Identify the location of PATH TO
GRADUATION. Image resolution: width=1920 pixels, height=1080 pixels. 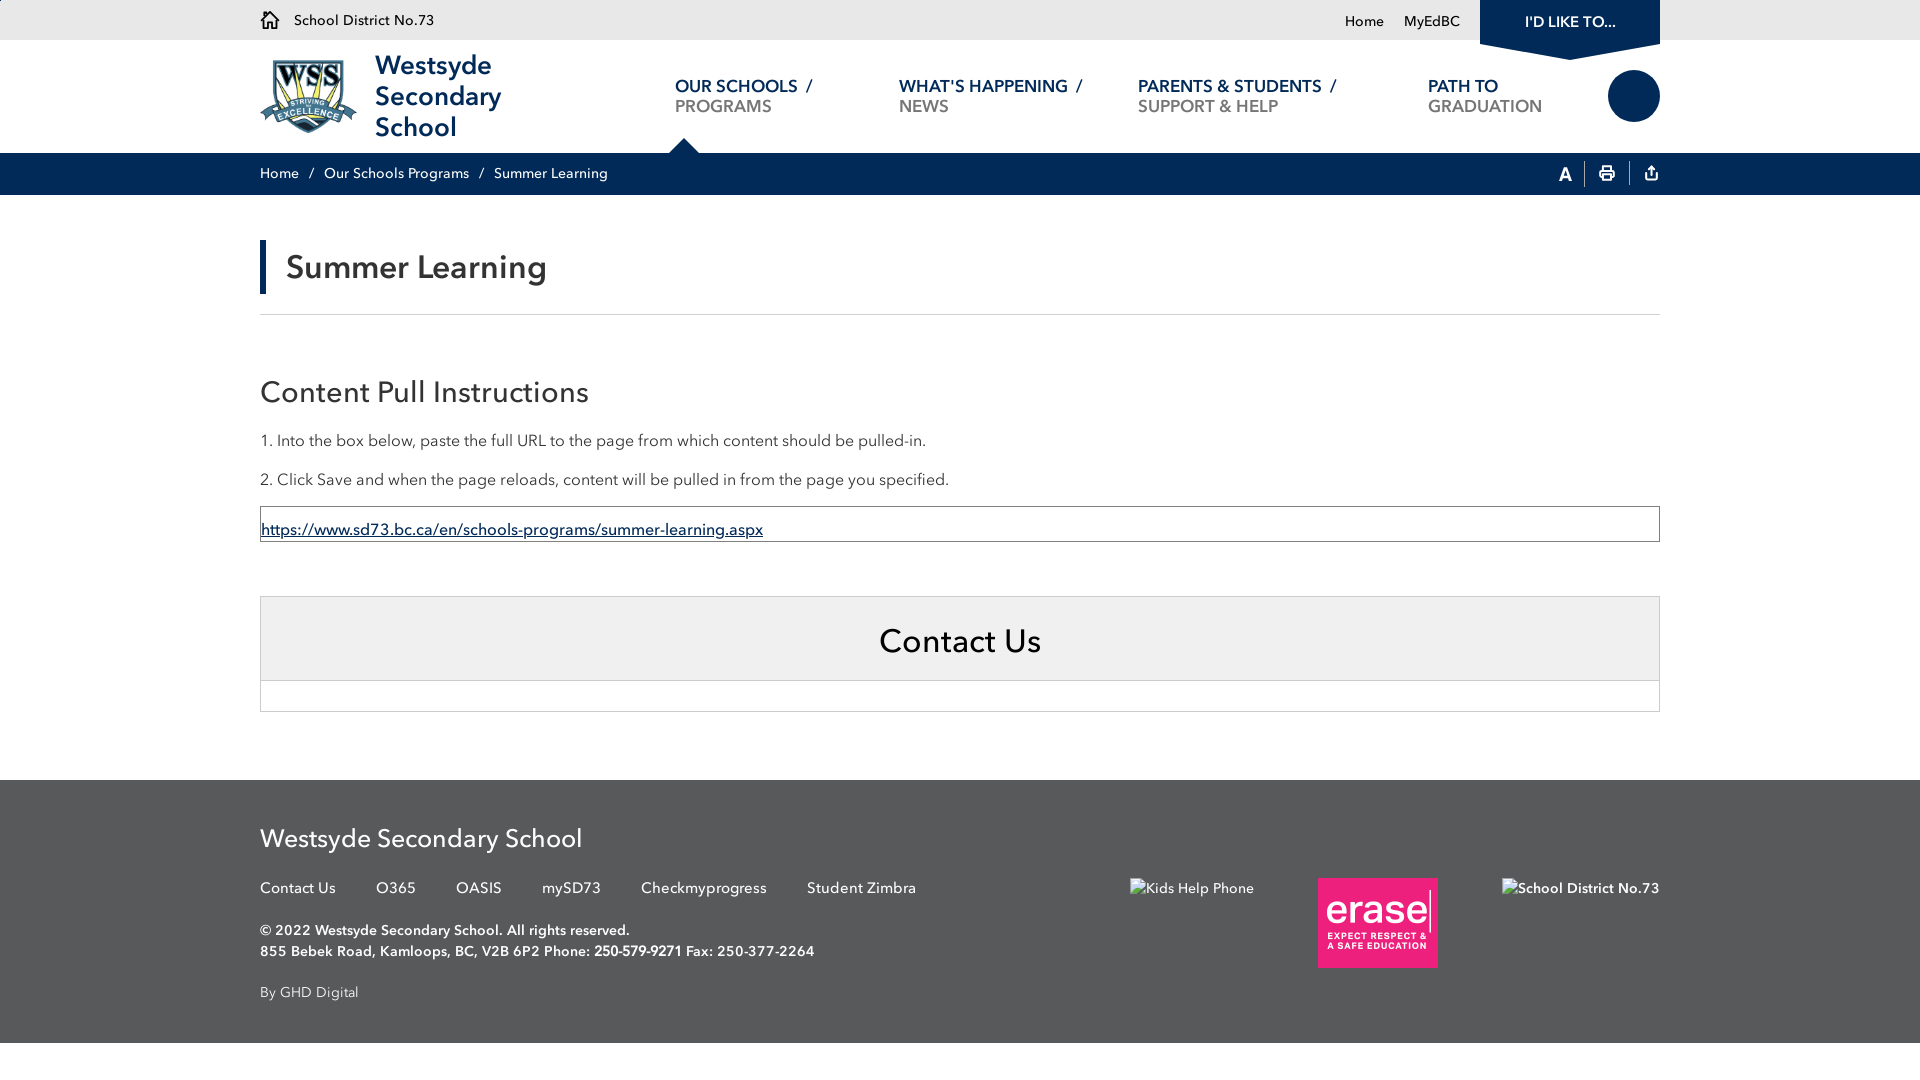
(1484, 96).